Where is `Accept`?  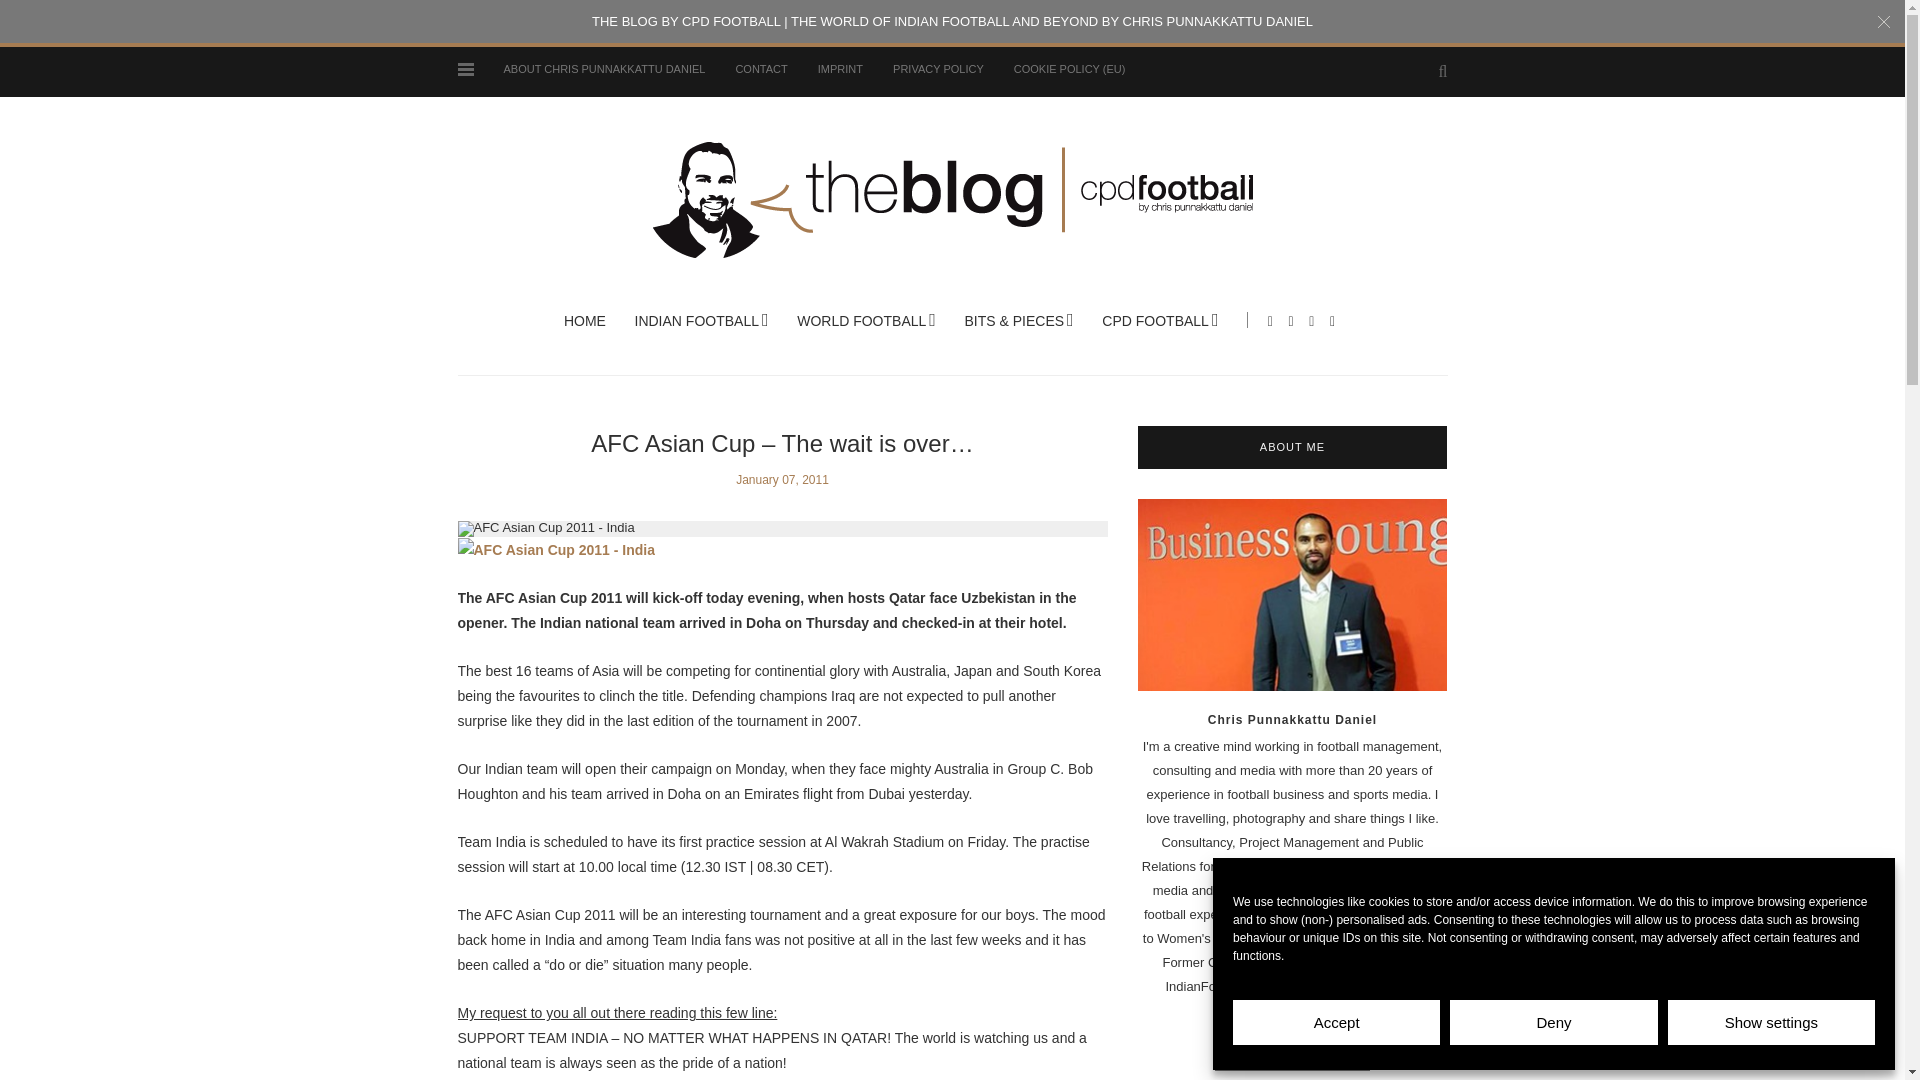 Accept is located at coordinates (1336, 1022).